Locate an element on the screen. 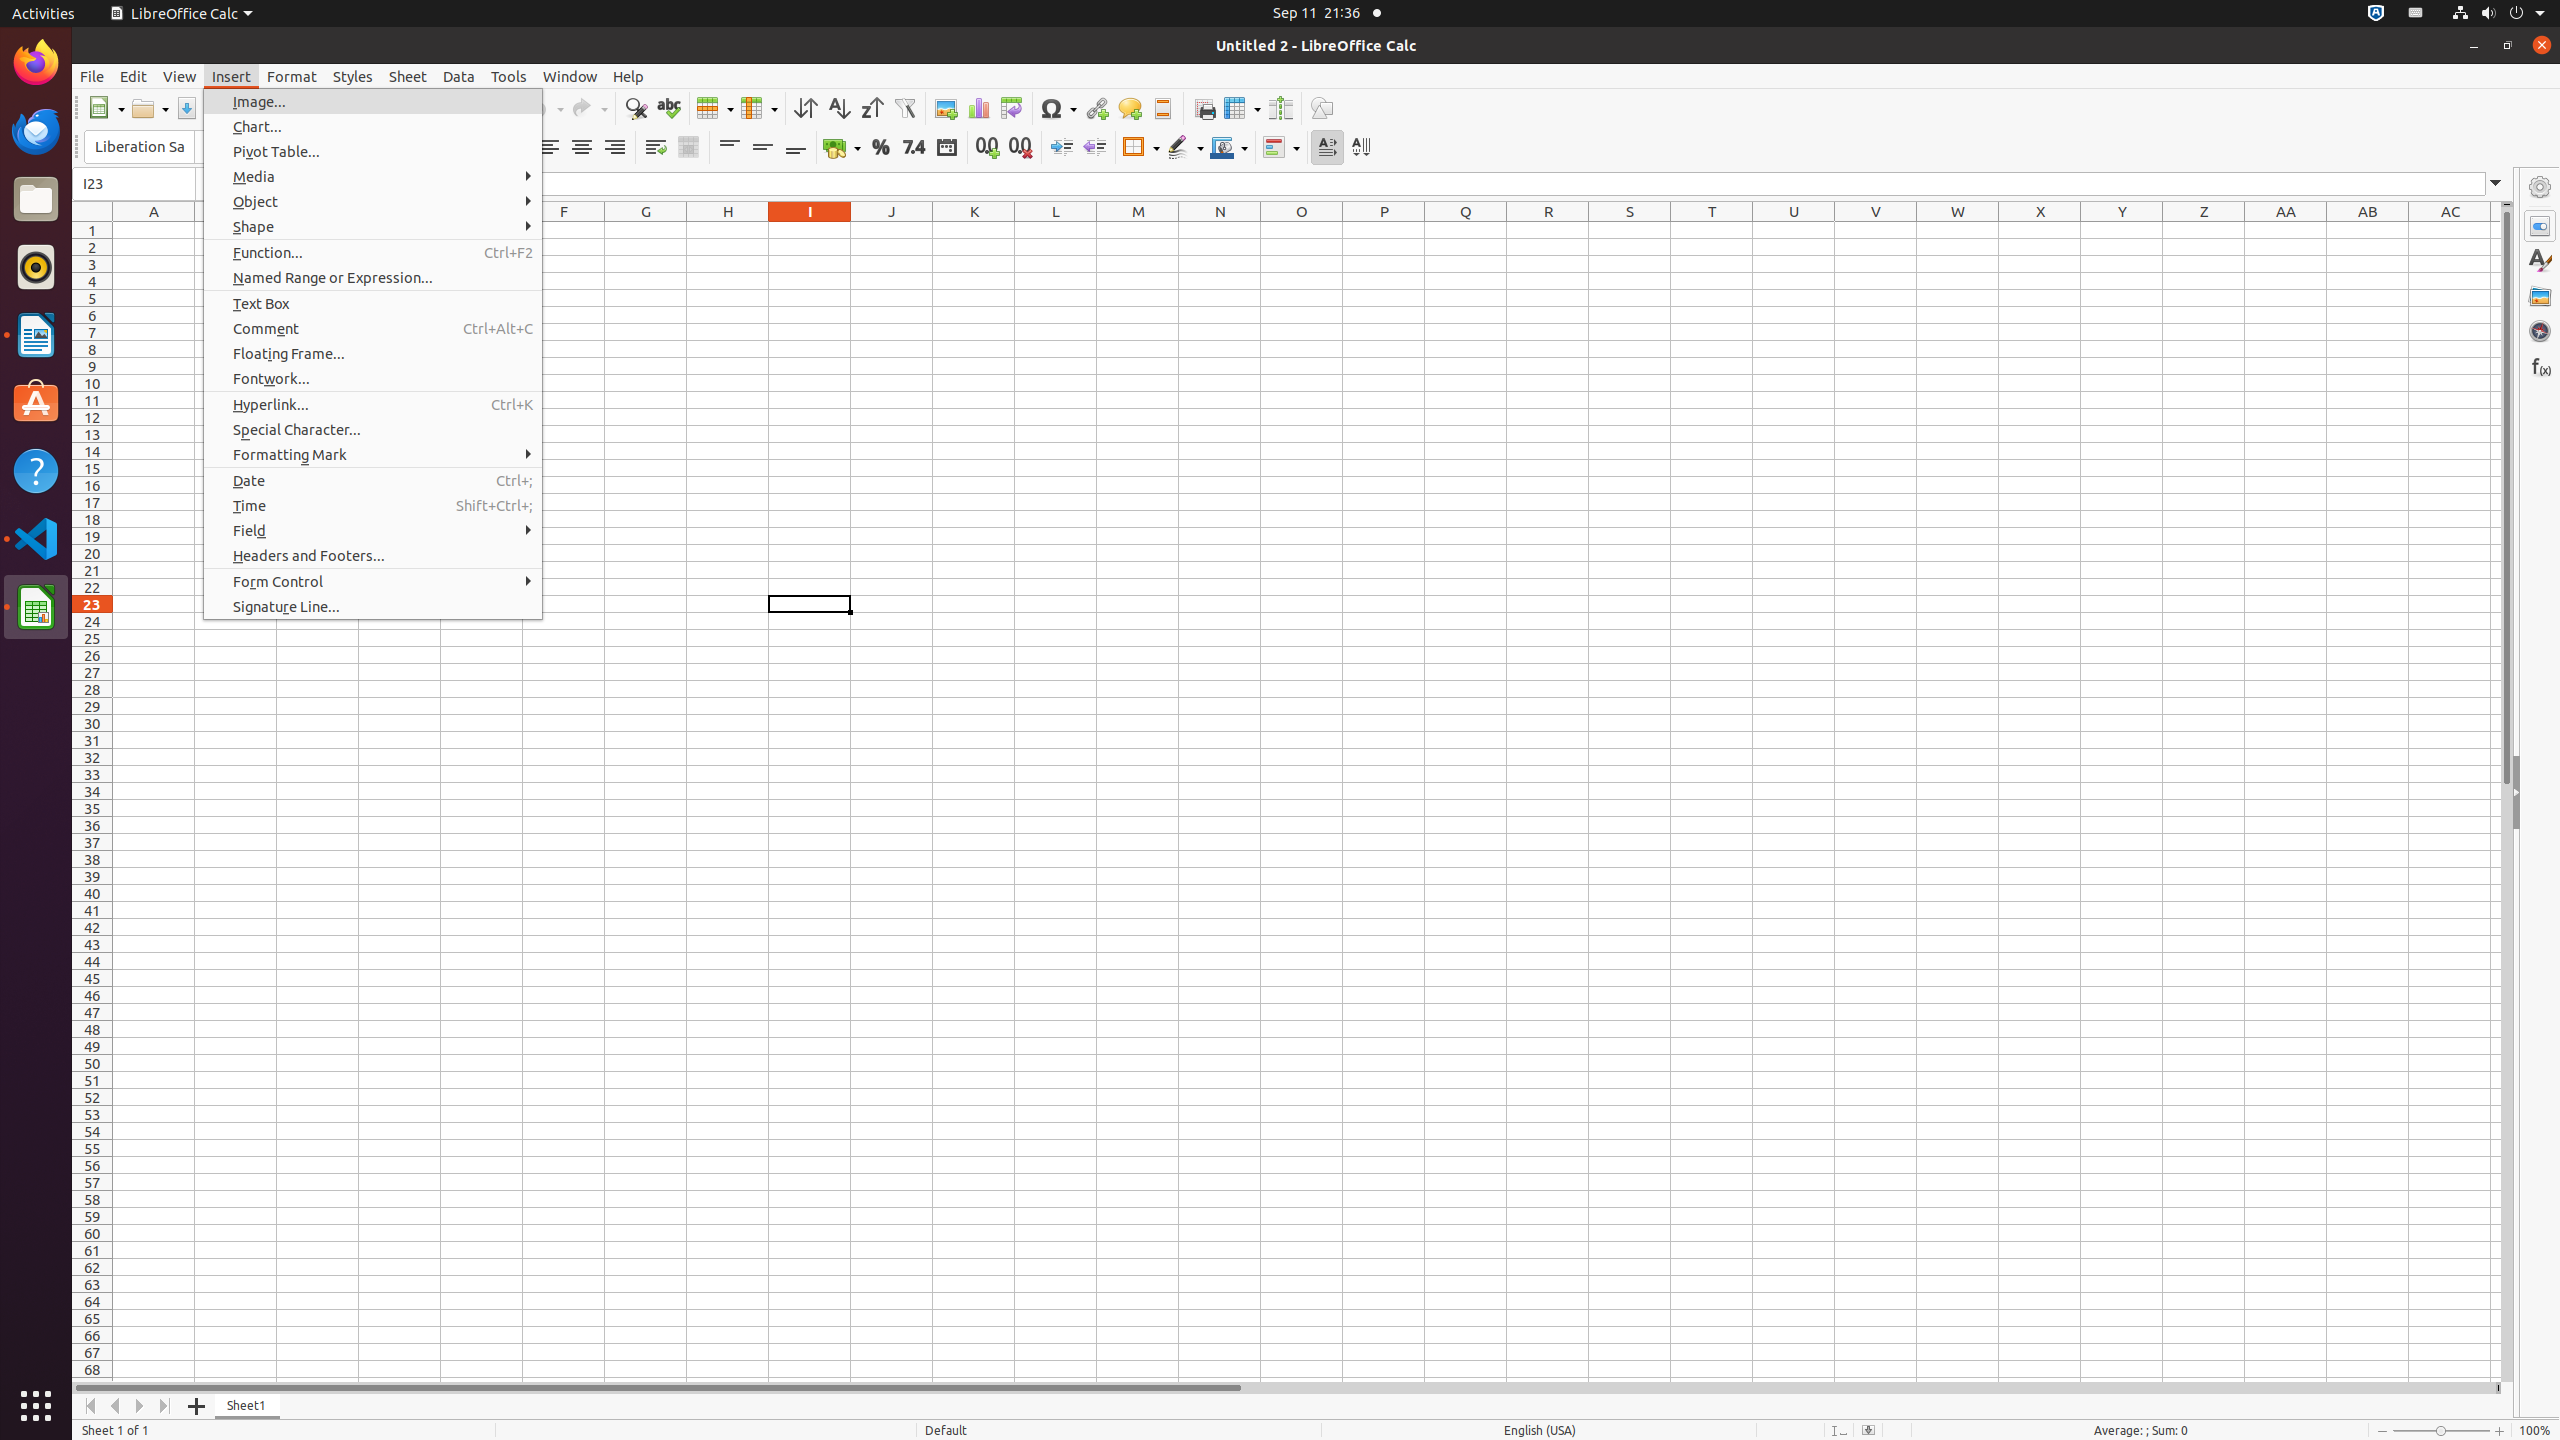 The image size is (2560, 1440). Delete Decimal Place is located at coordinates (1020, 148).